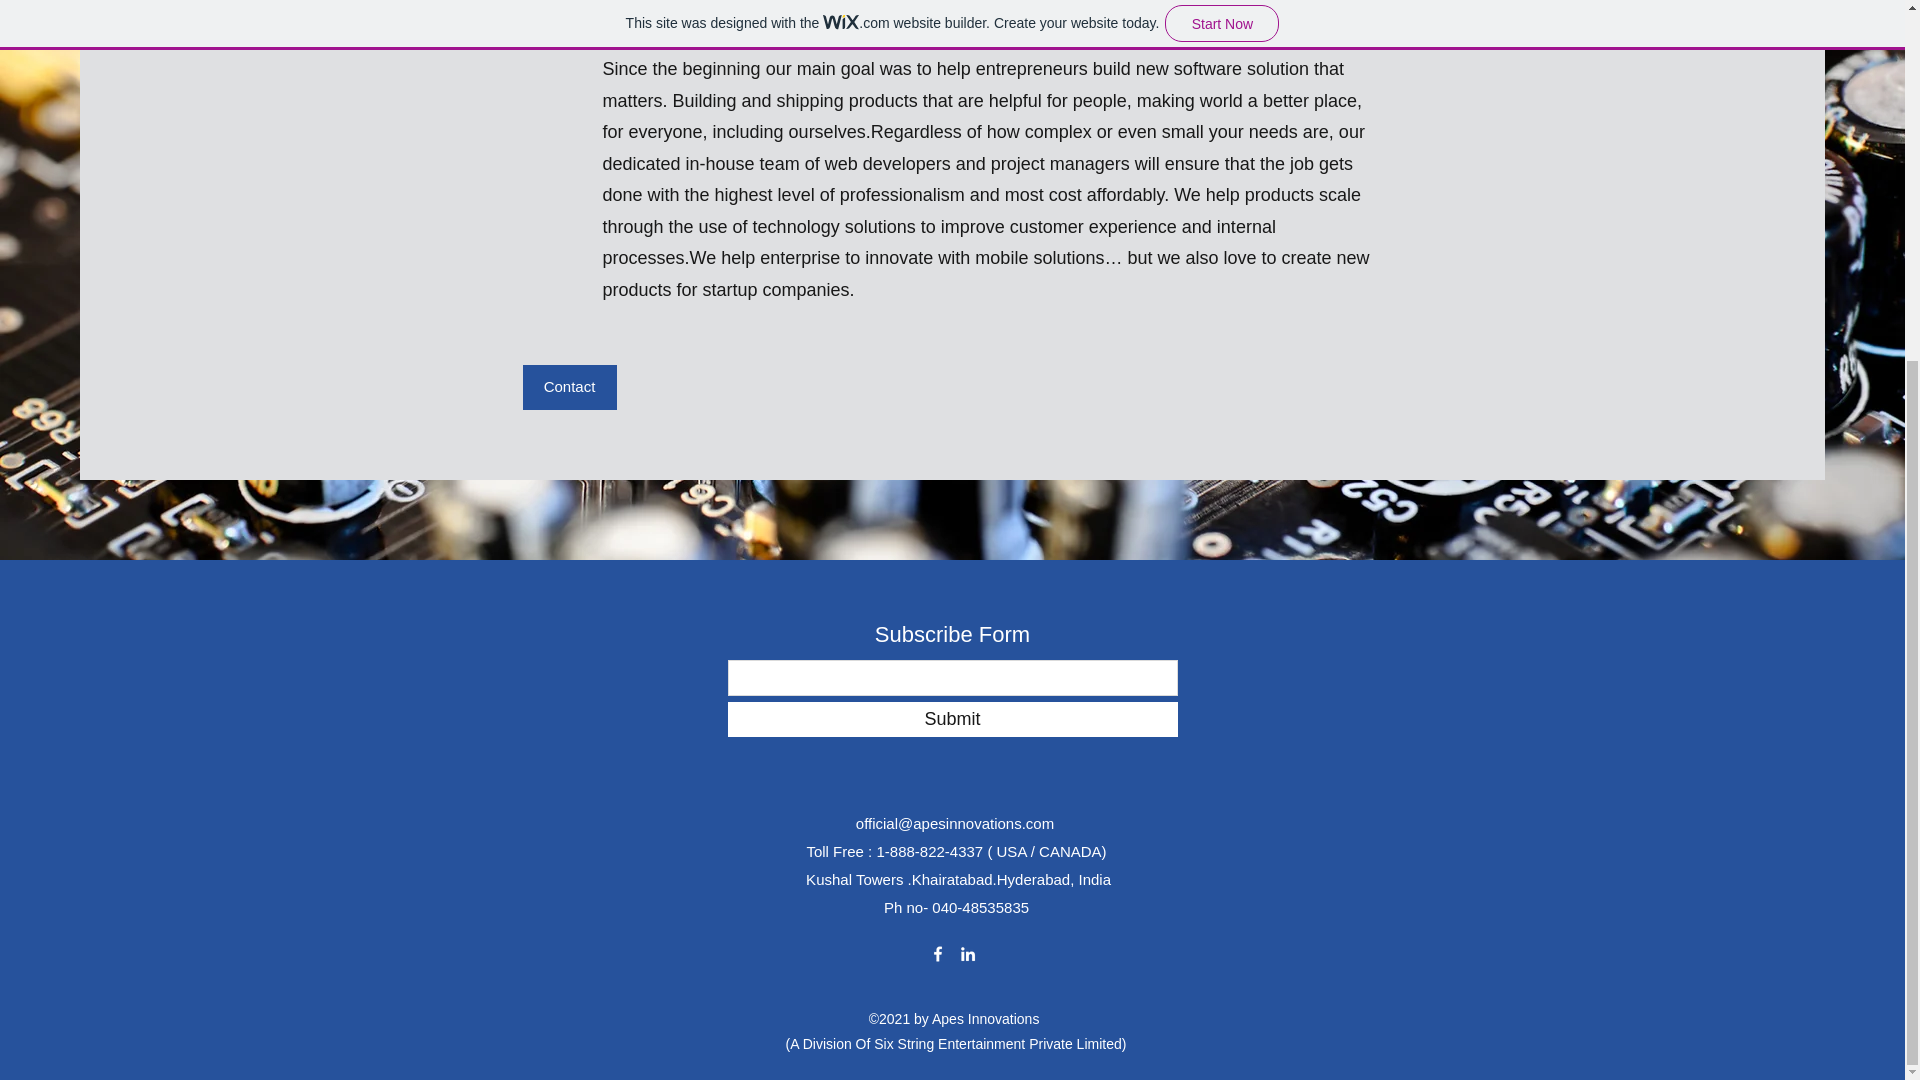 The width and height of the screenshot is (1920, 1080). I want to click on Submit, so click(952, 719).